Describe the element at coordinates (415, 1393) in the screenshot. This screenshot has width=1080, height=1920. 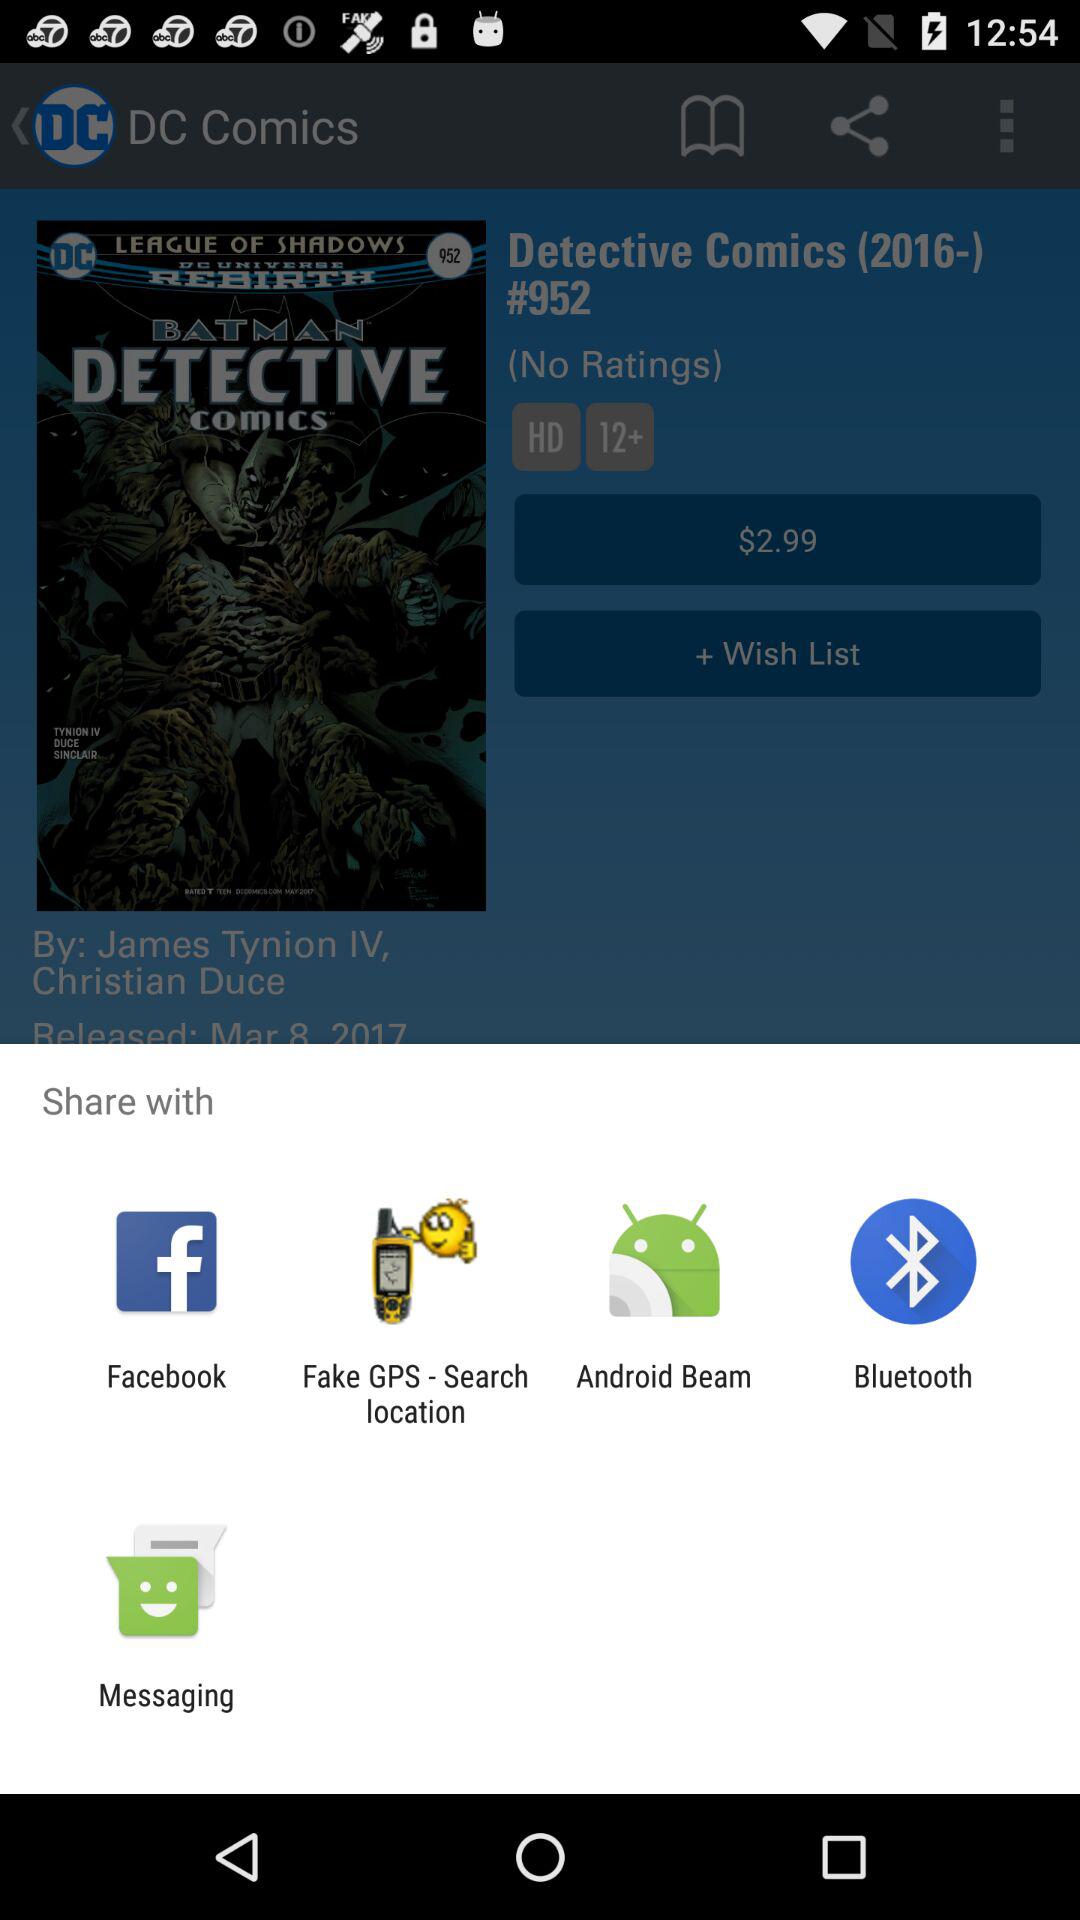
I see `select item next to facebook` at that location.